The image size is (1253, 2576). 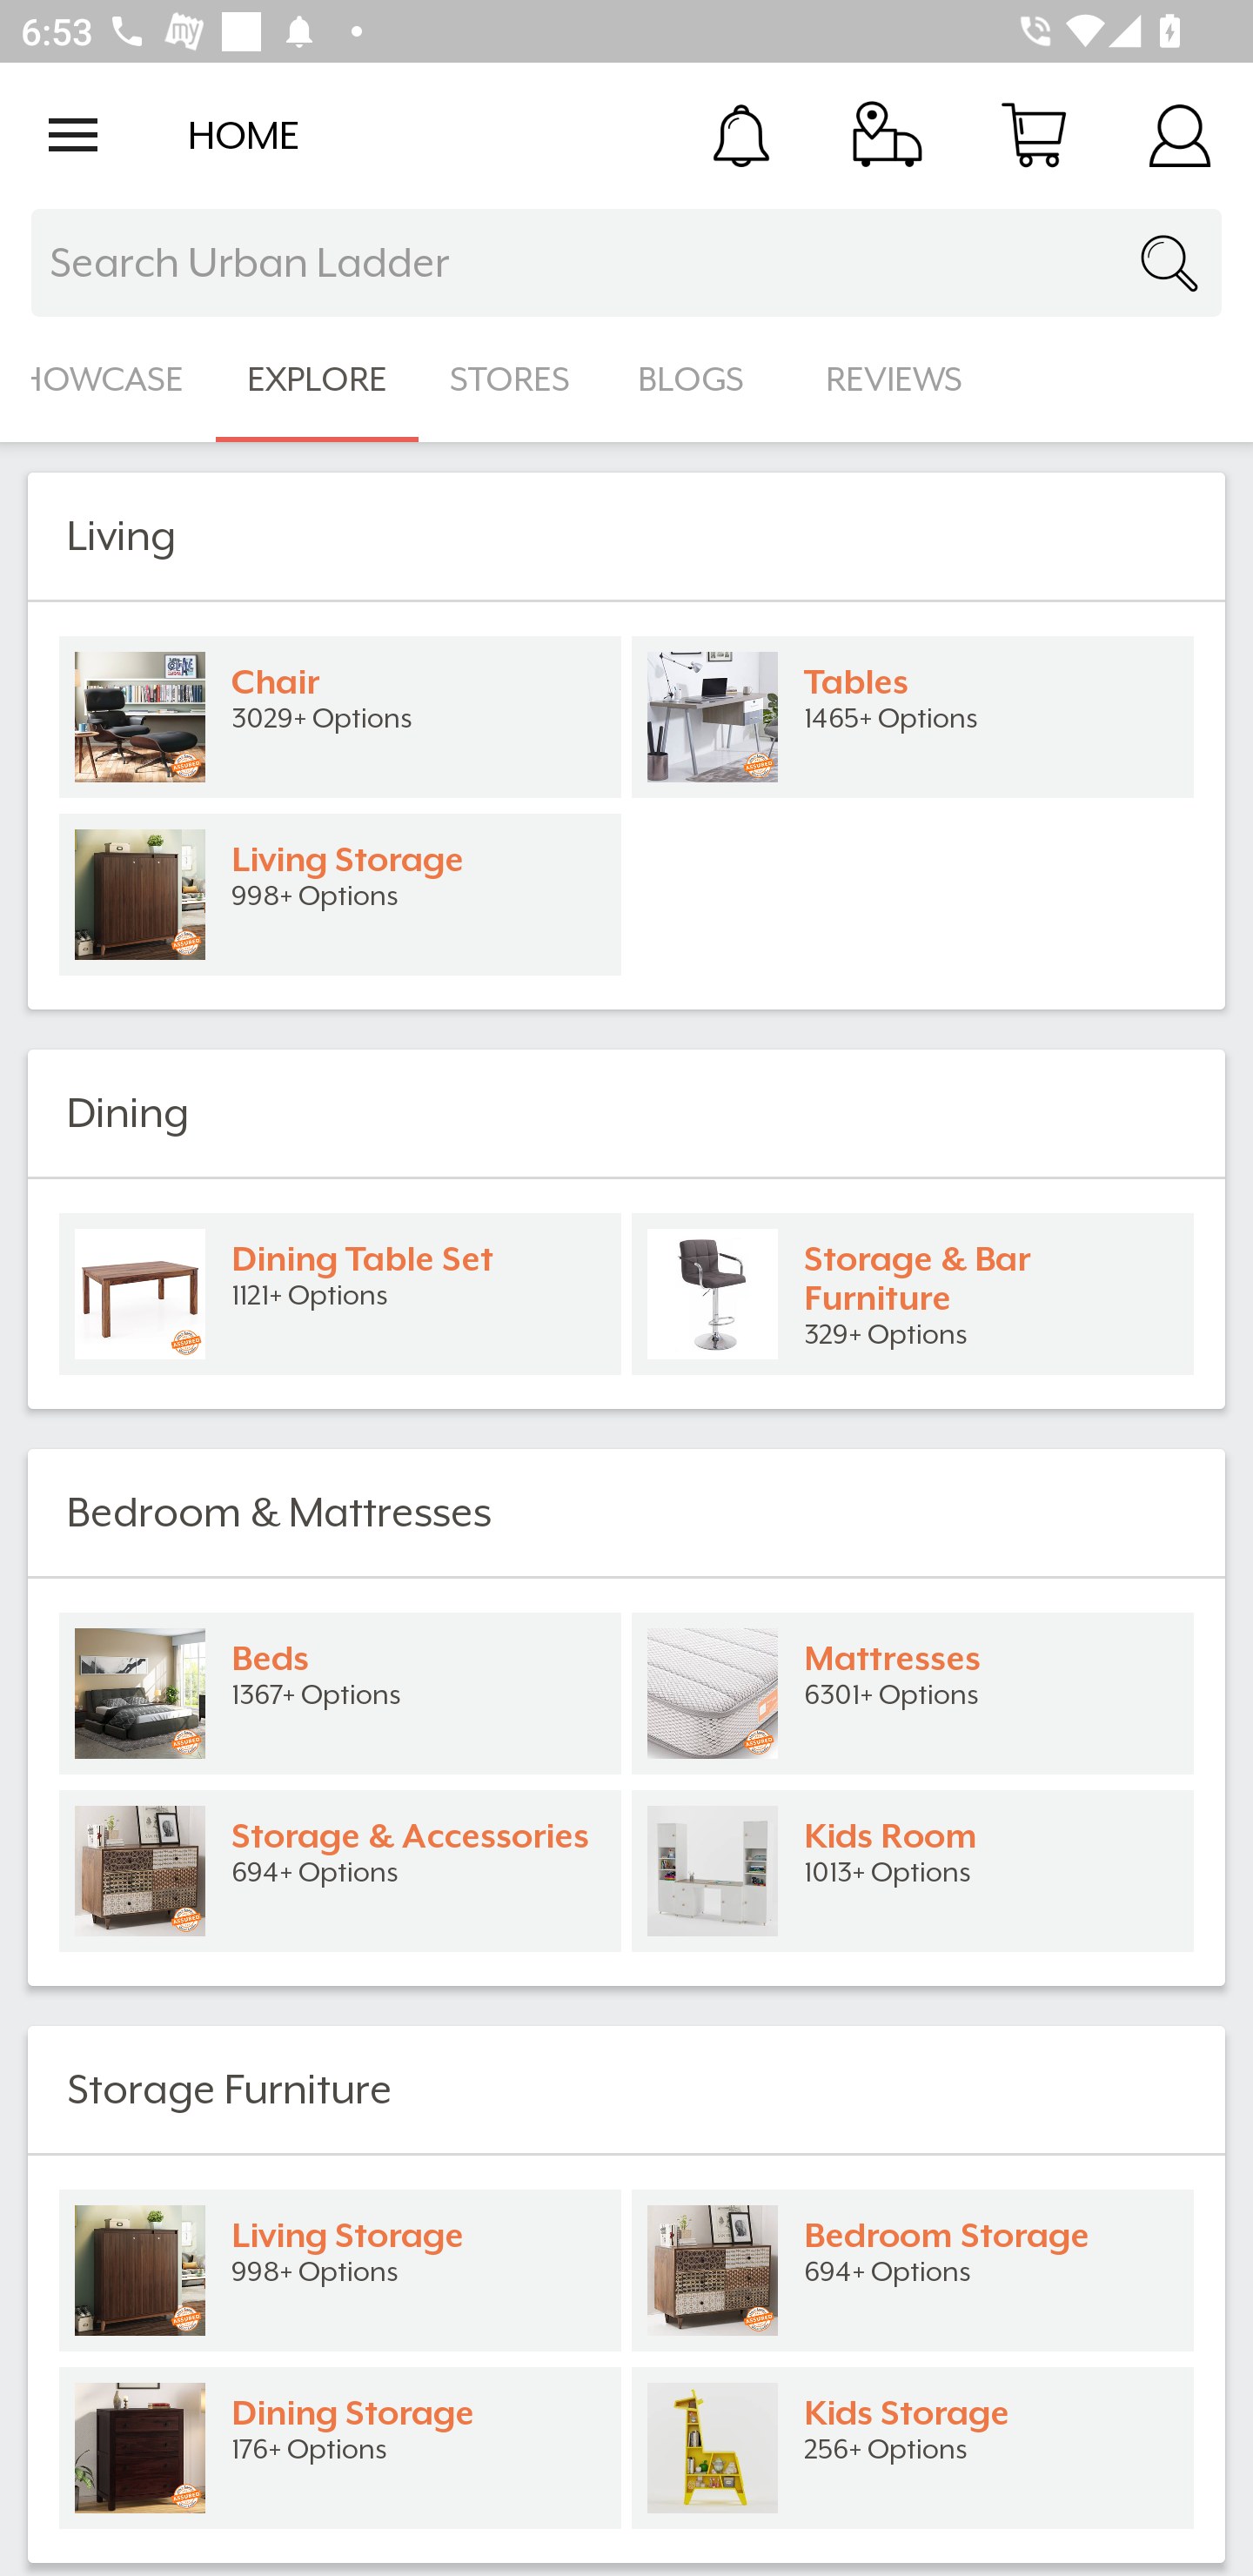 What do you see at coordinates (512, 379) in the screenshot?
I see `STORES` at bounding box center [512, 379].